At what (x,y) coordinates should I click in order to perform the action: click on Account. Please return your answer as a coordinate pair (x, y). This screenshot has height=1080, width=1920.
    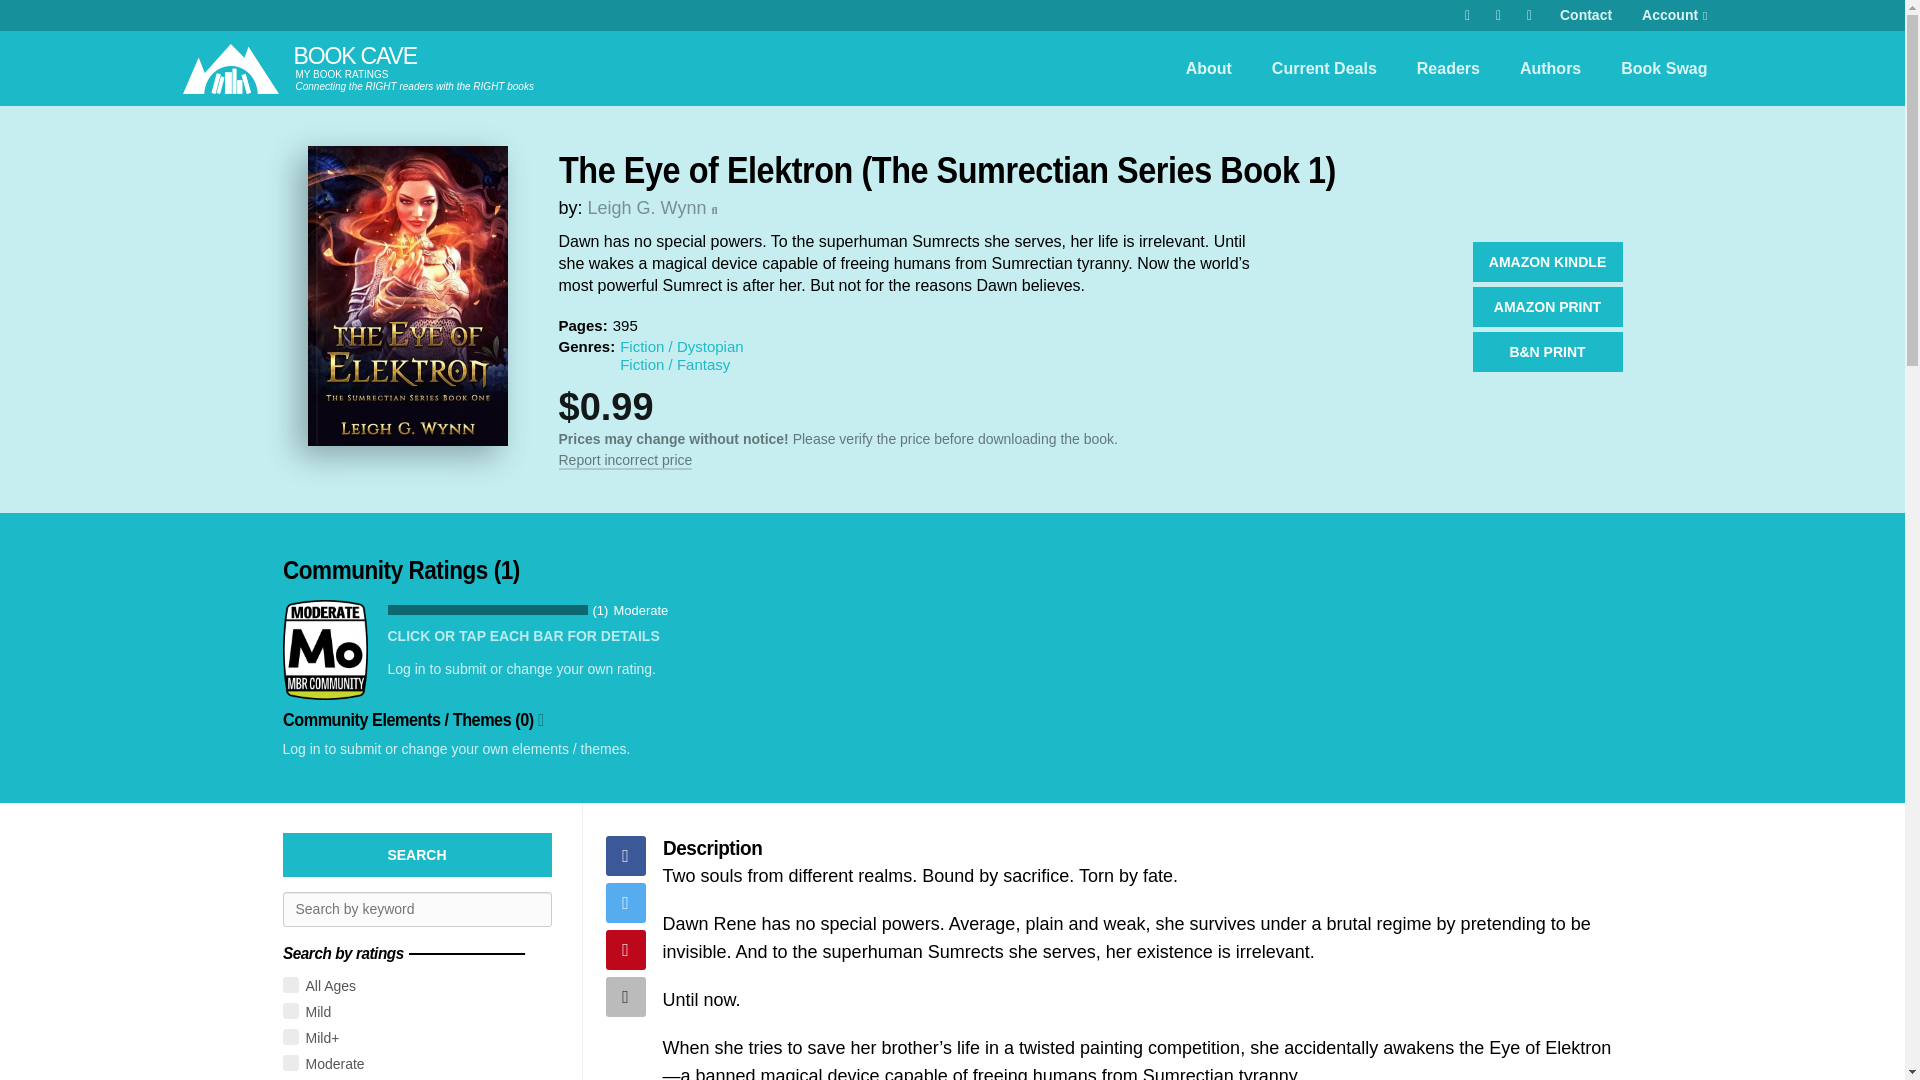
    Looking at the image, I should click on (1674, 16).